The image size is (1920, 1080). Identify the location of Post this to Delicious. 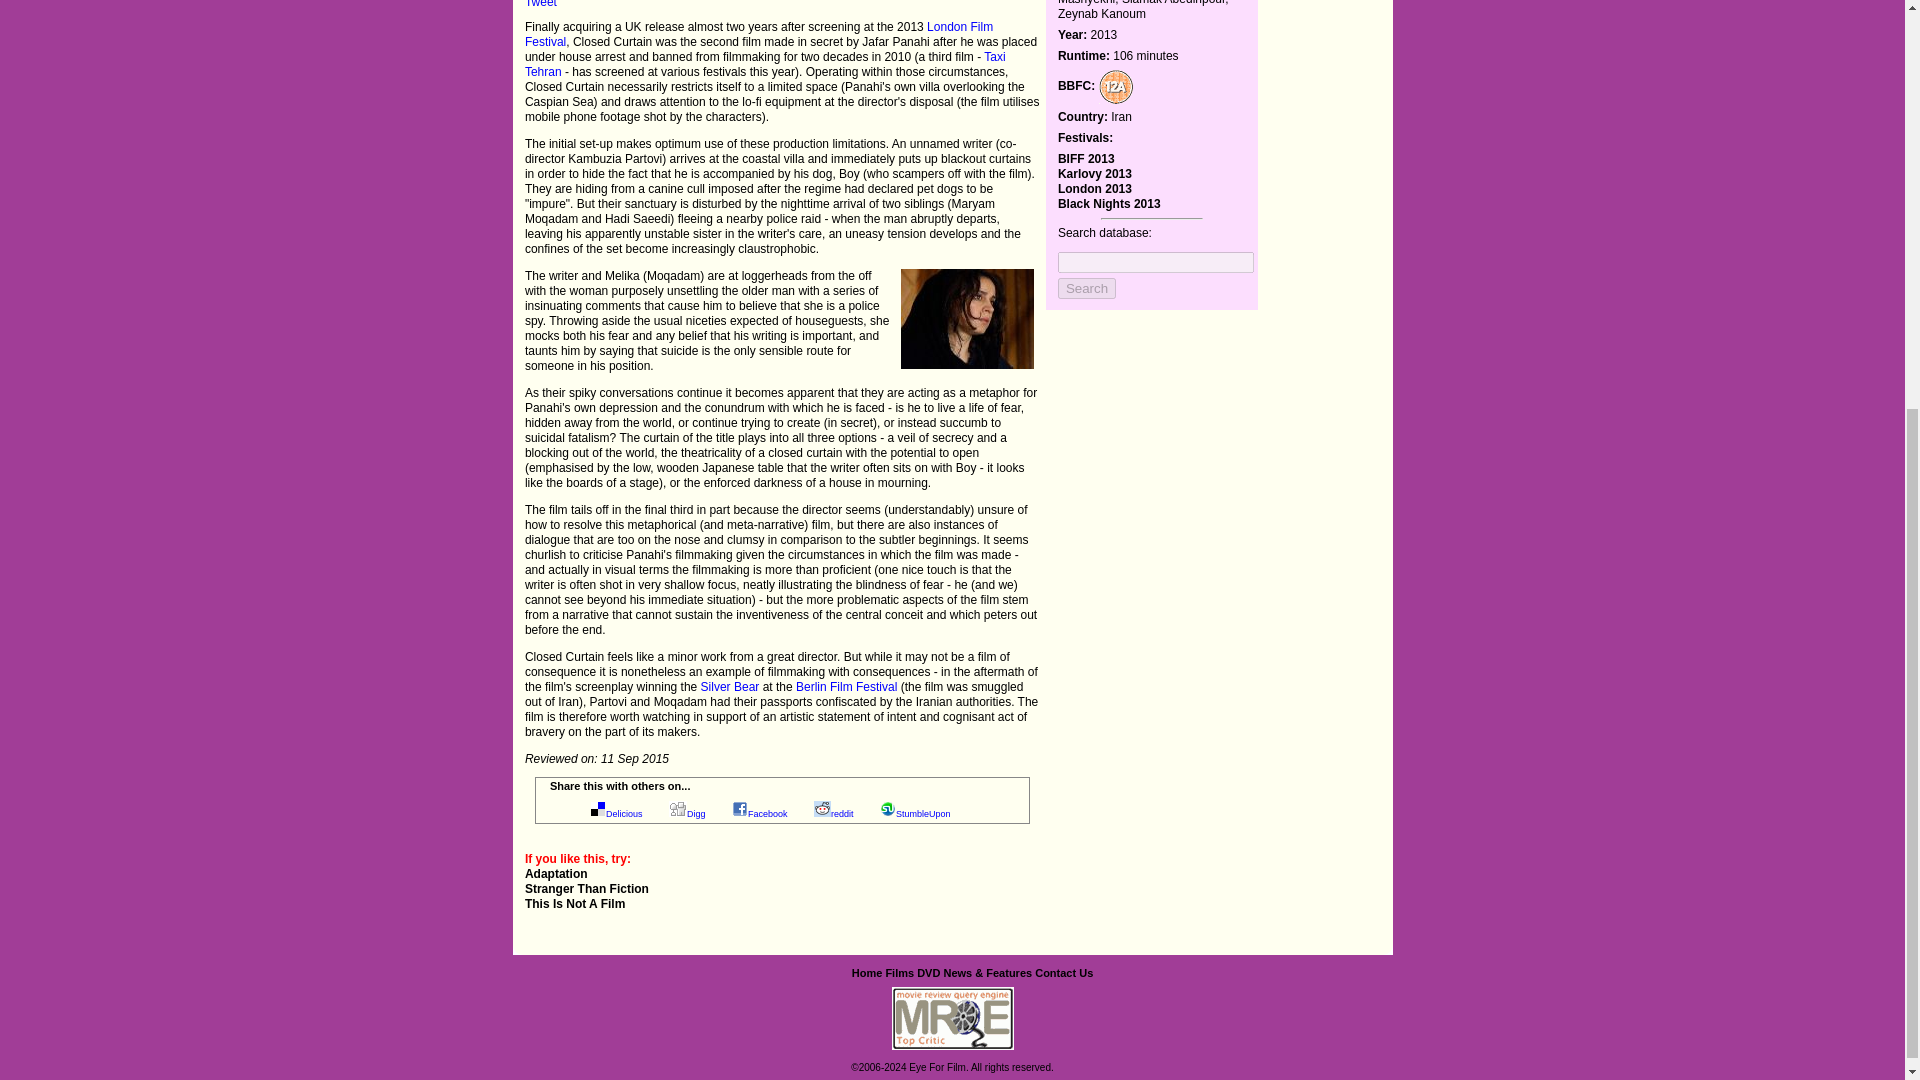
(624, 813).